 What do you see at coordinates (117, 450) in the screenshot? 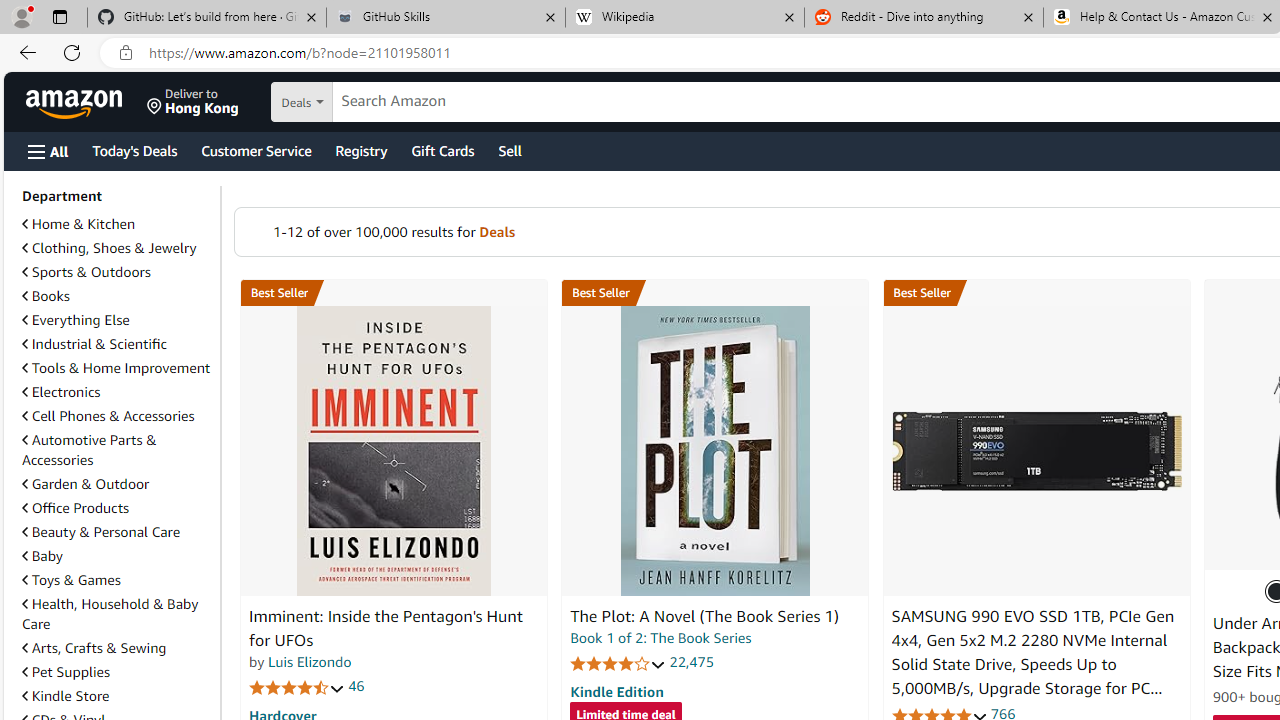
I see `Automotive Parts & Accessories` at bounding box center [117, 450].